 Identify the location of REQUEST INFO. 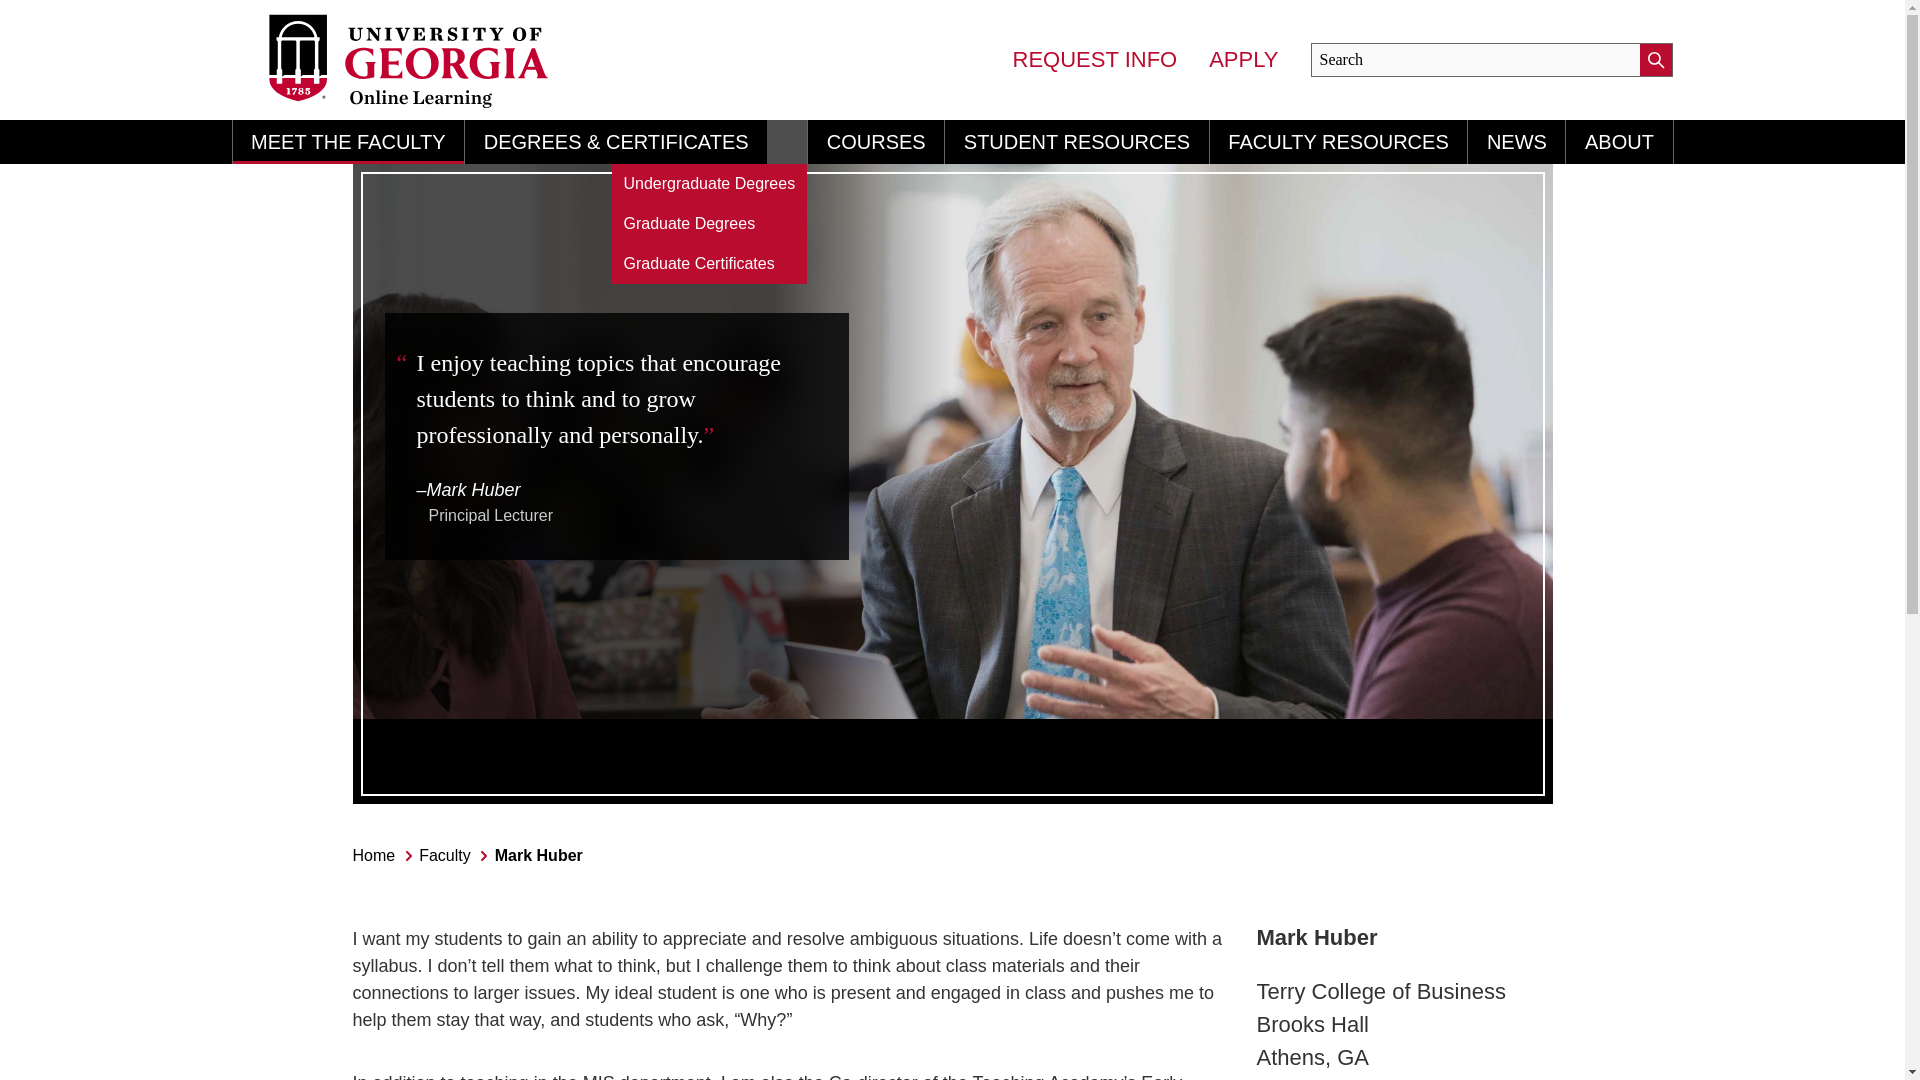
(1096, 60).